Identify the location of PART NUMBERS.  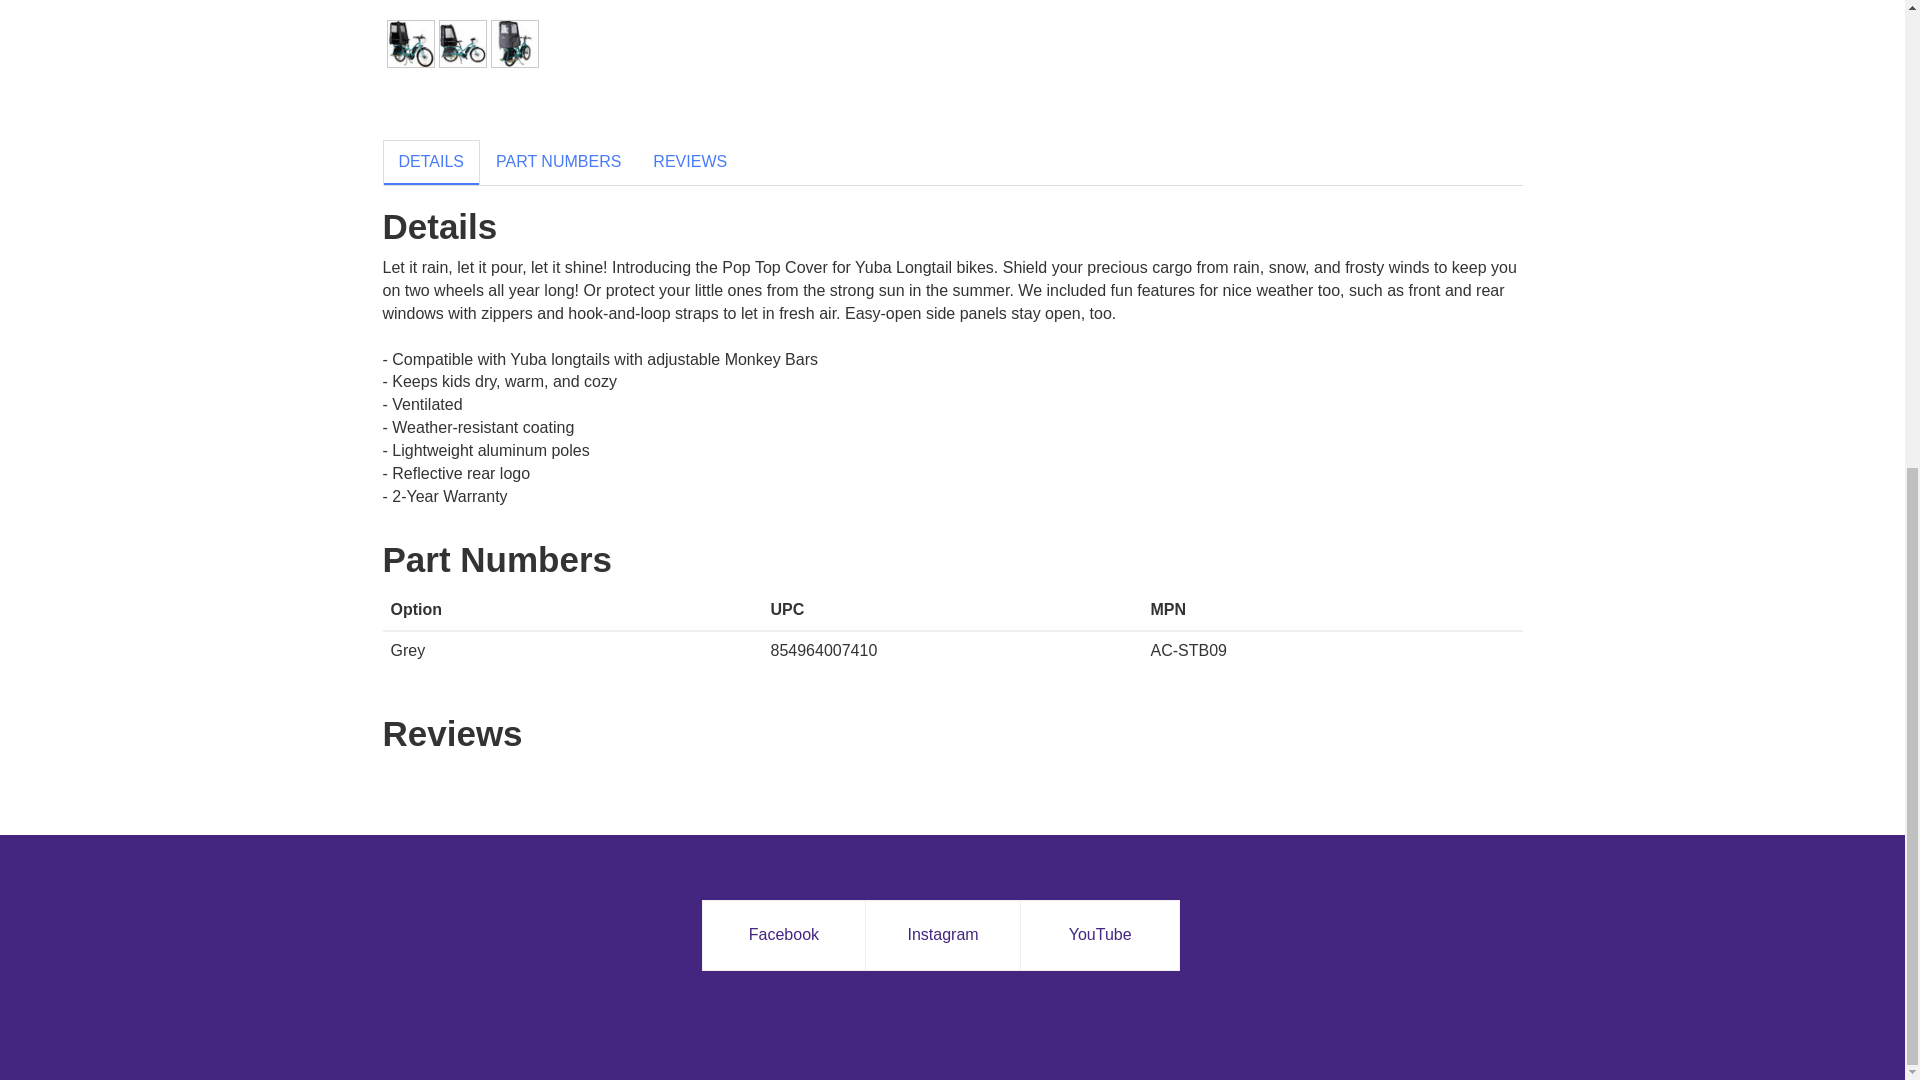
(558, 162).